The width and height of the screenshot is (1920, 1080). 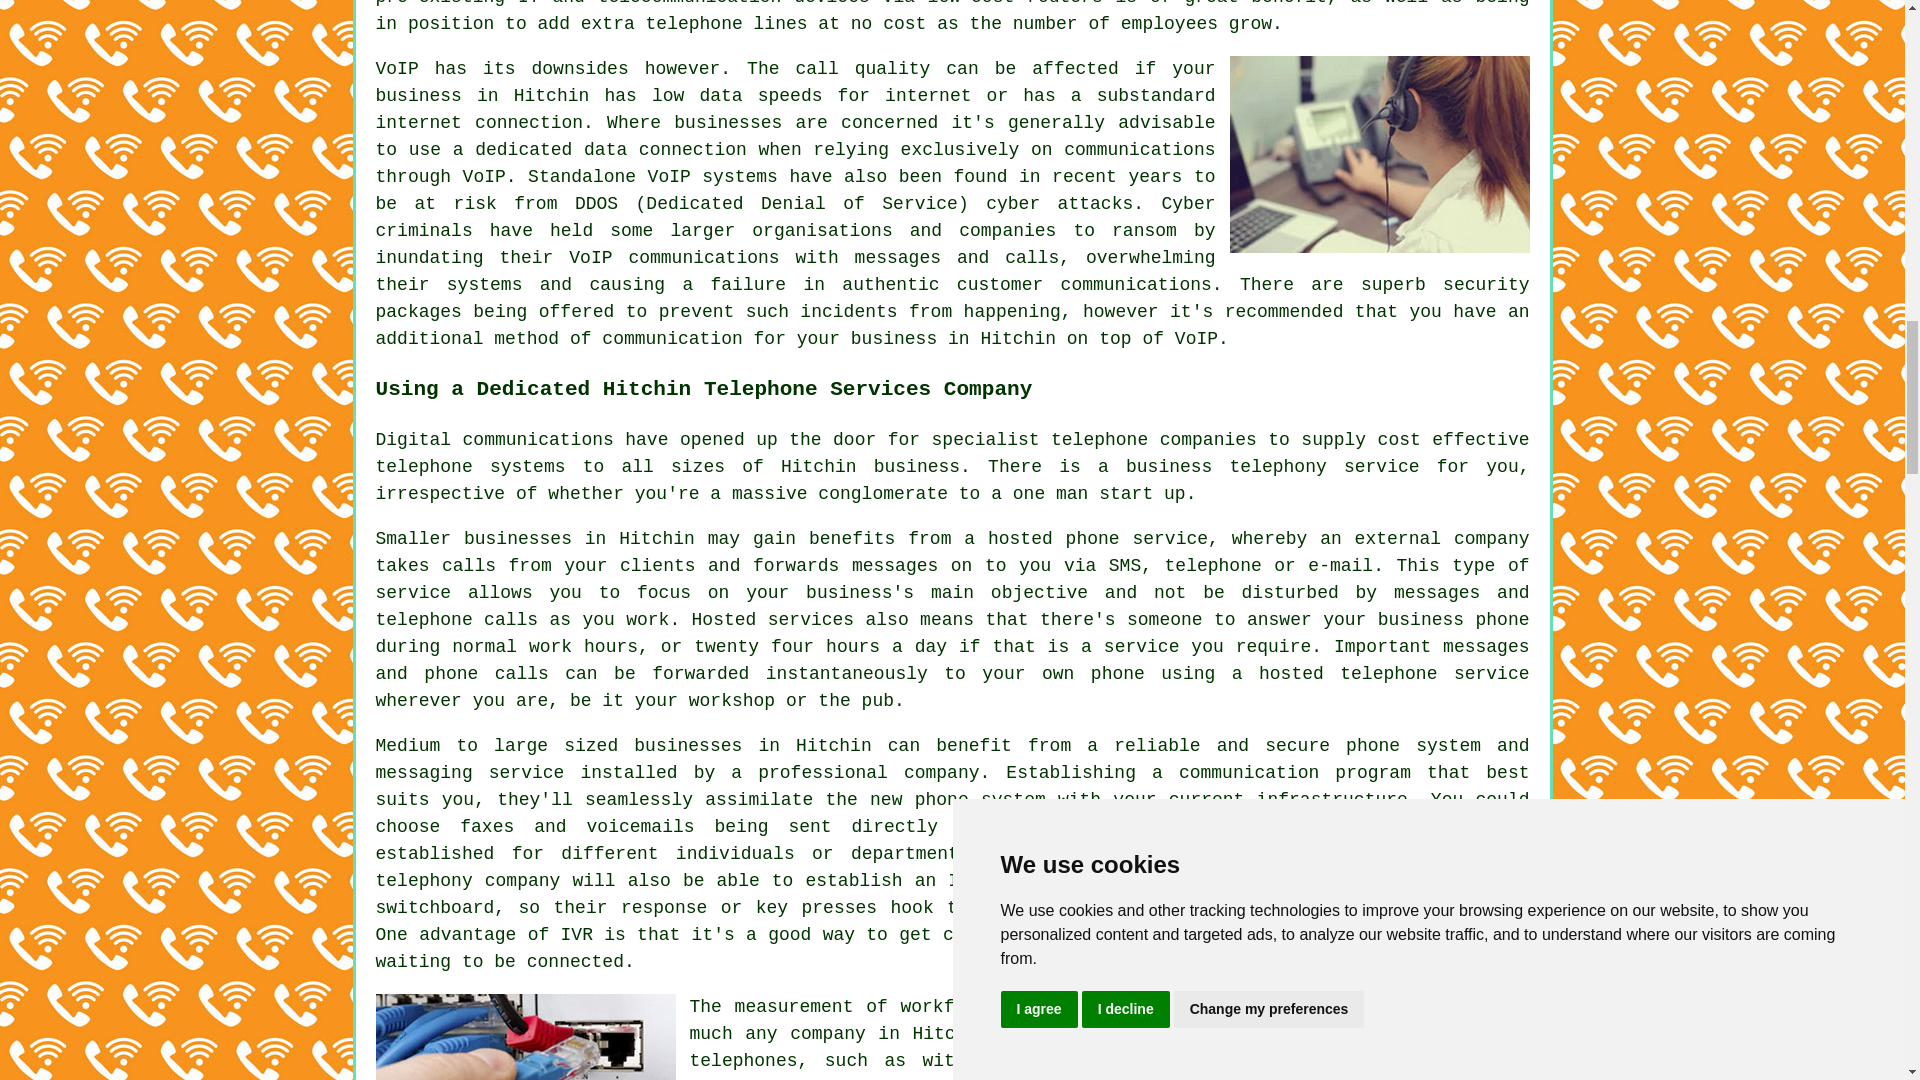 What do you see at coordinates (650, 3) in the screenshot?
I see `IT and telecommunication` at bounding box center [650, 3].